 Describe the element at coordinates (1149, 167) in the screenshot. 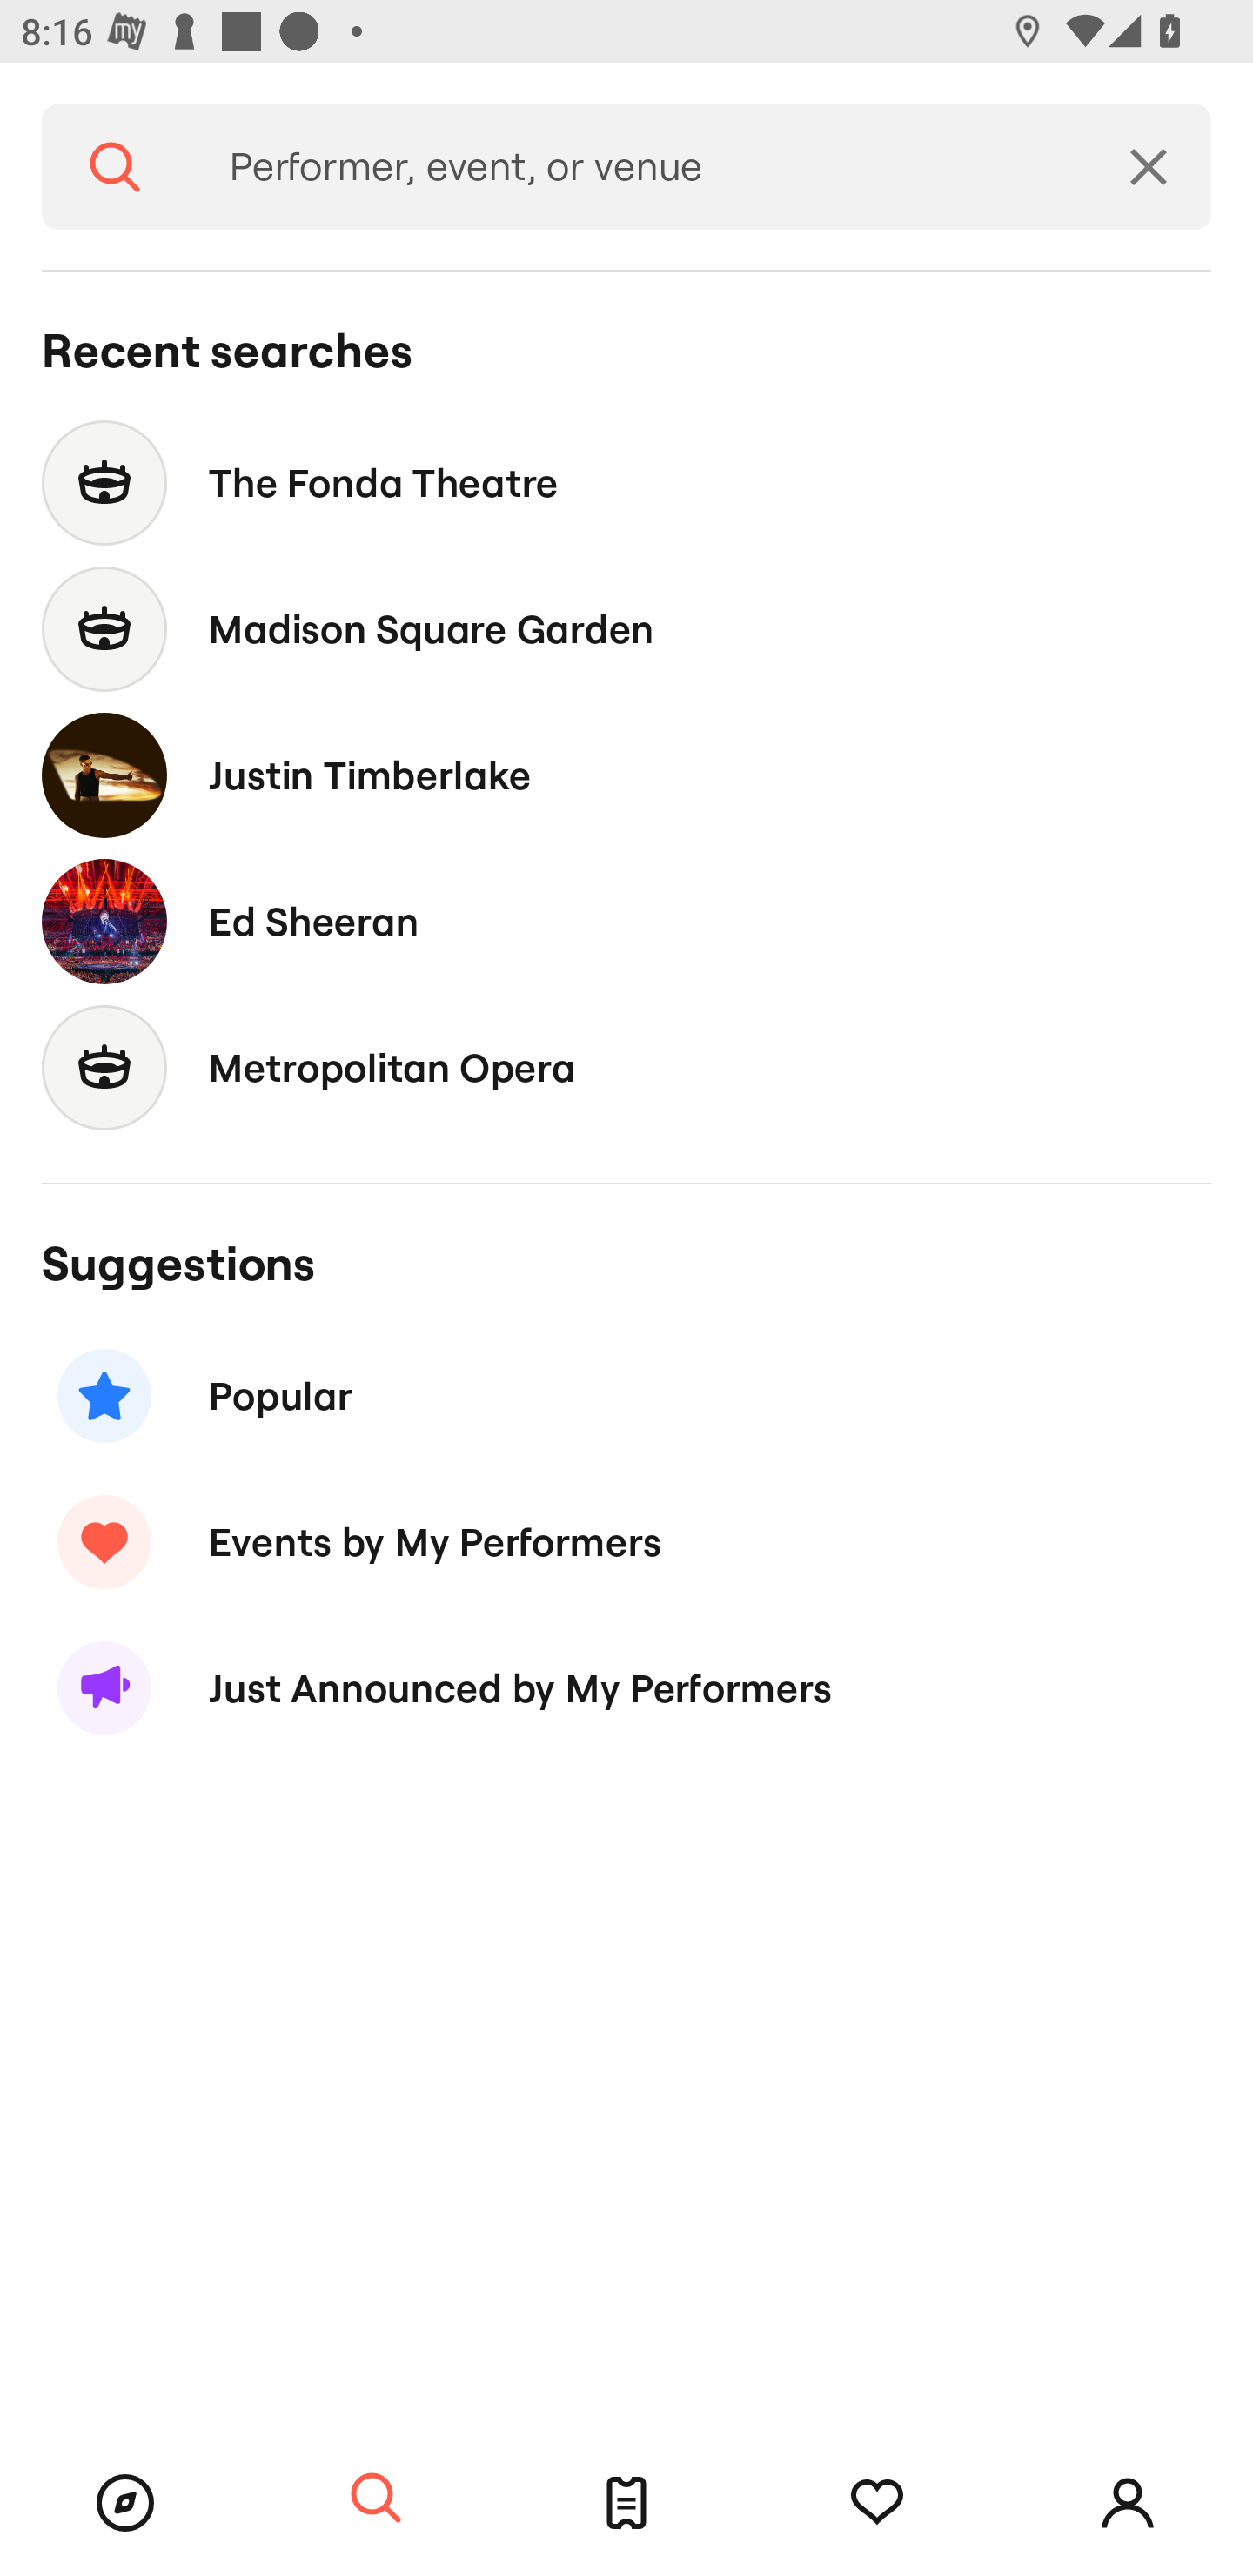

I see `Clear` at that location.